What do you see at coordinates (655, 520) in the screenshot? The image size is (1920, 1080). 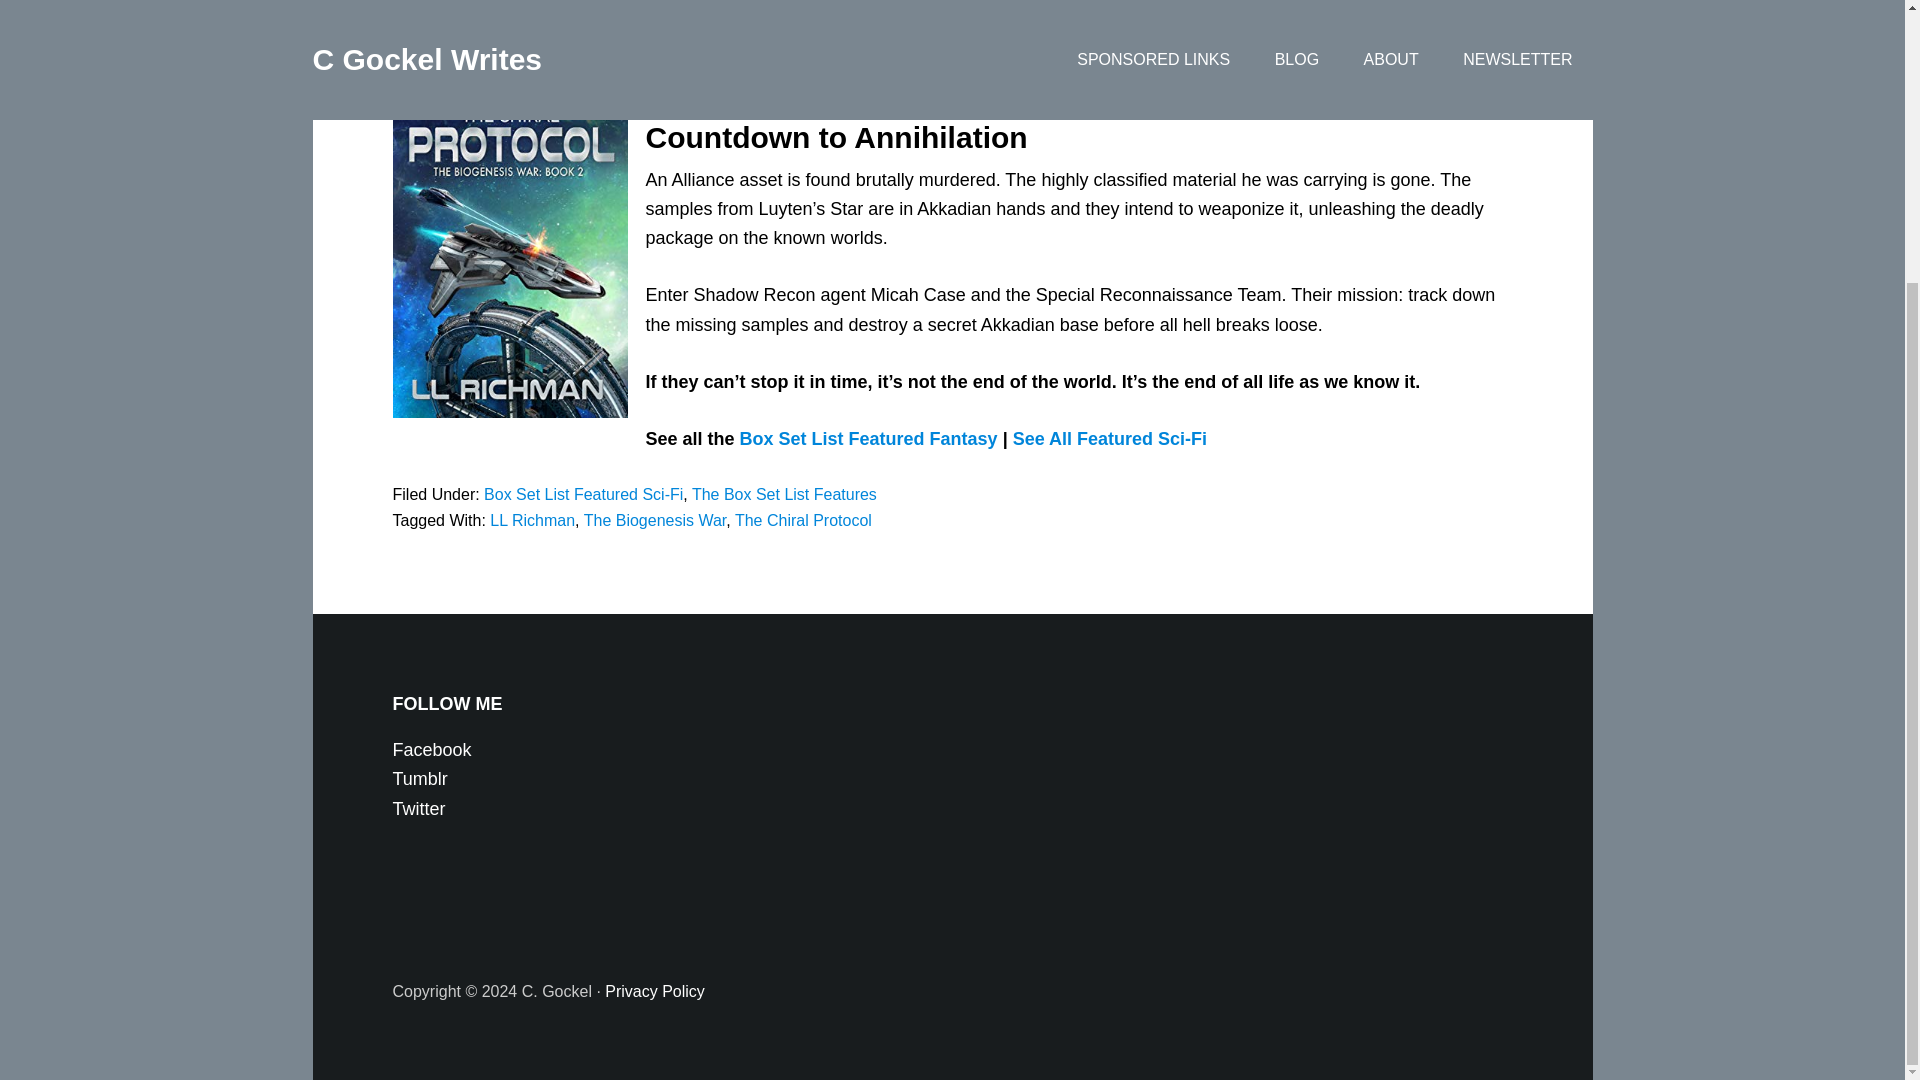 I see `The Biogenesis War` at bounding box center [655, 520].